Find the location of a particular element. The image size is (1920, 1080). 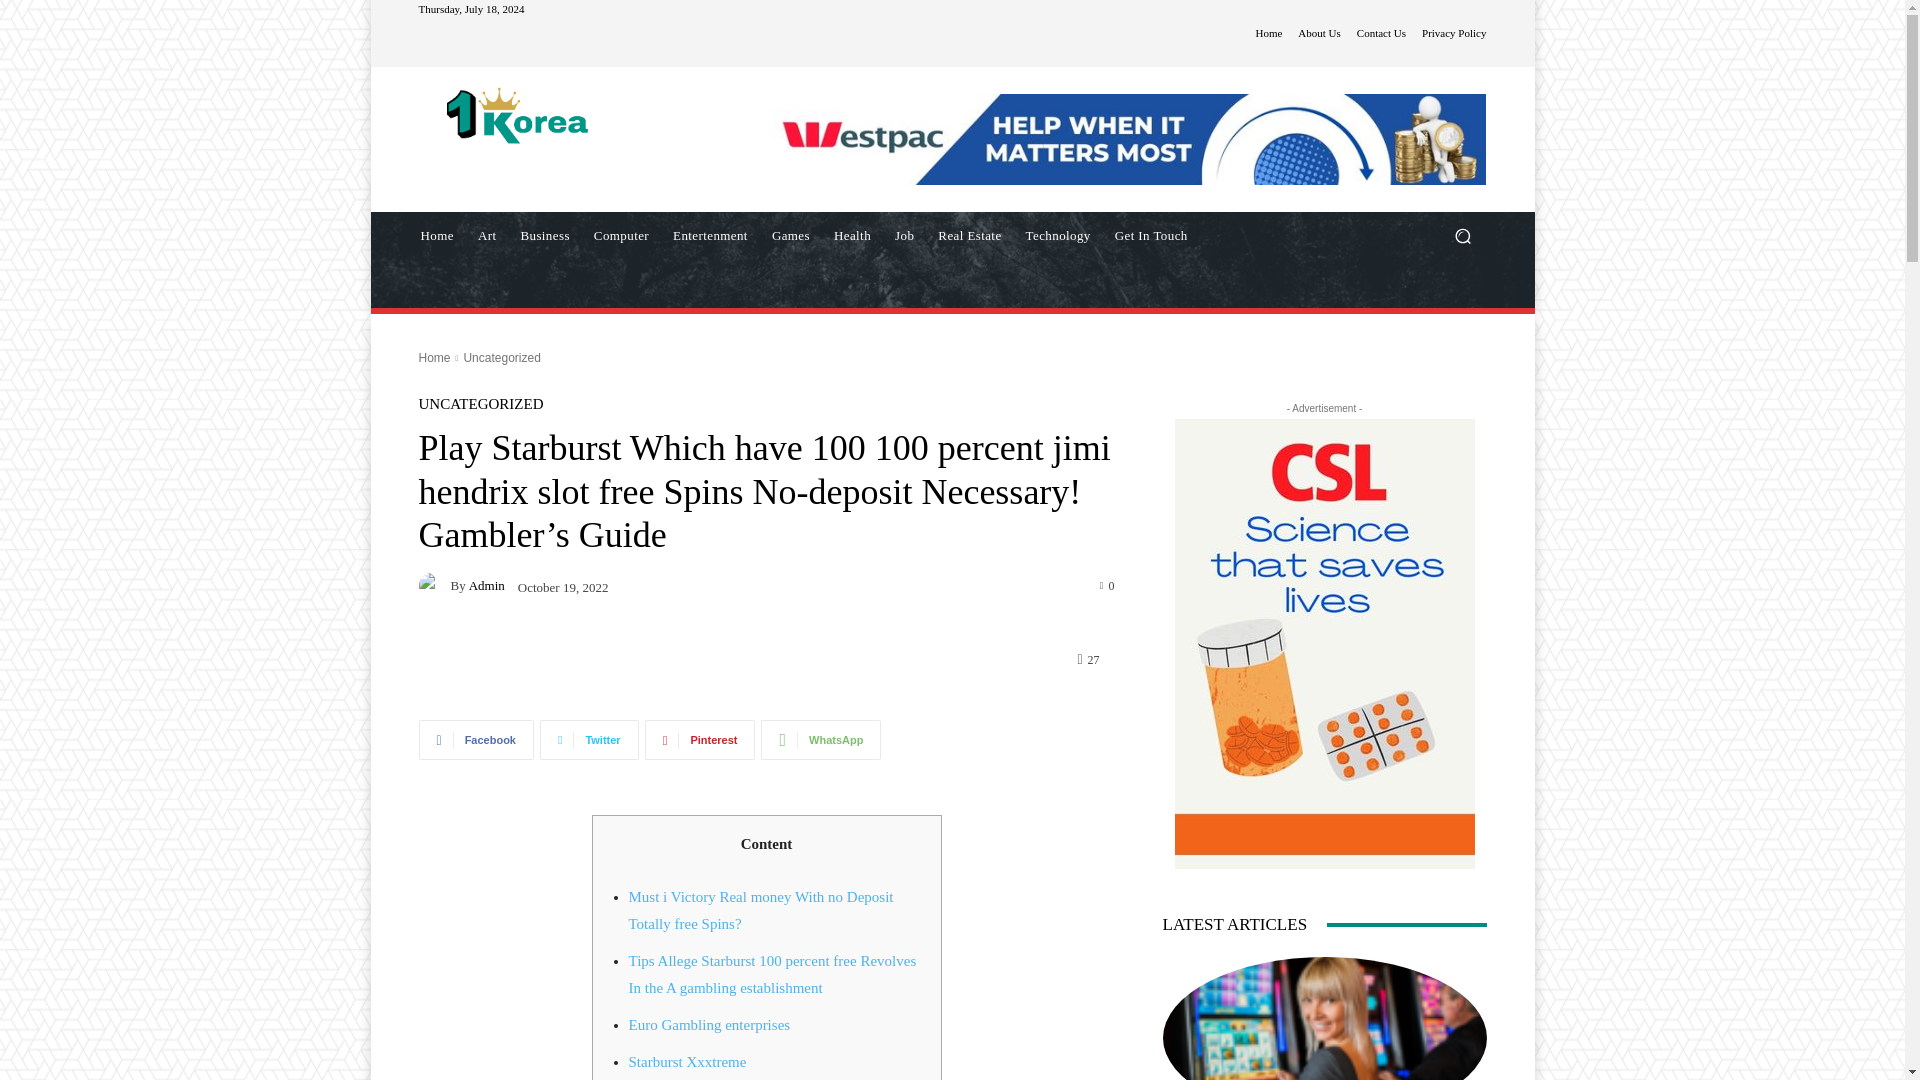

Games is located at coordinates (790, 236).